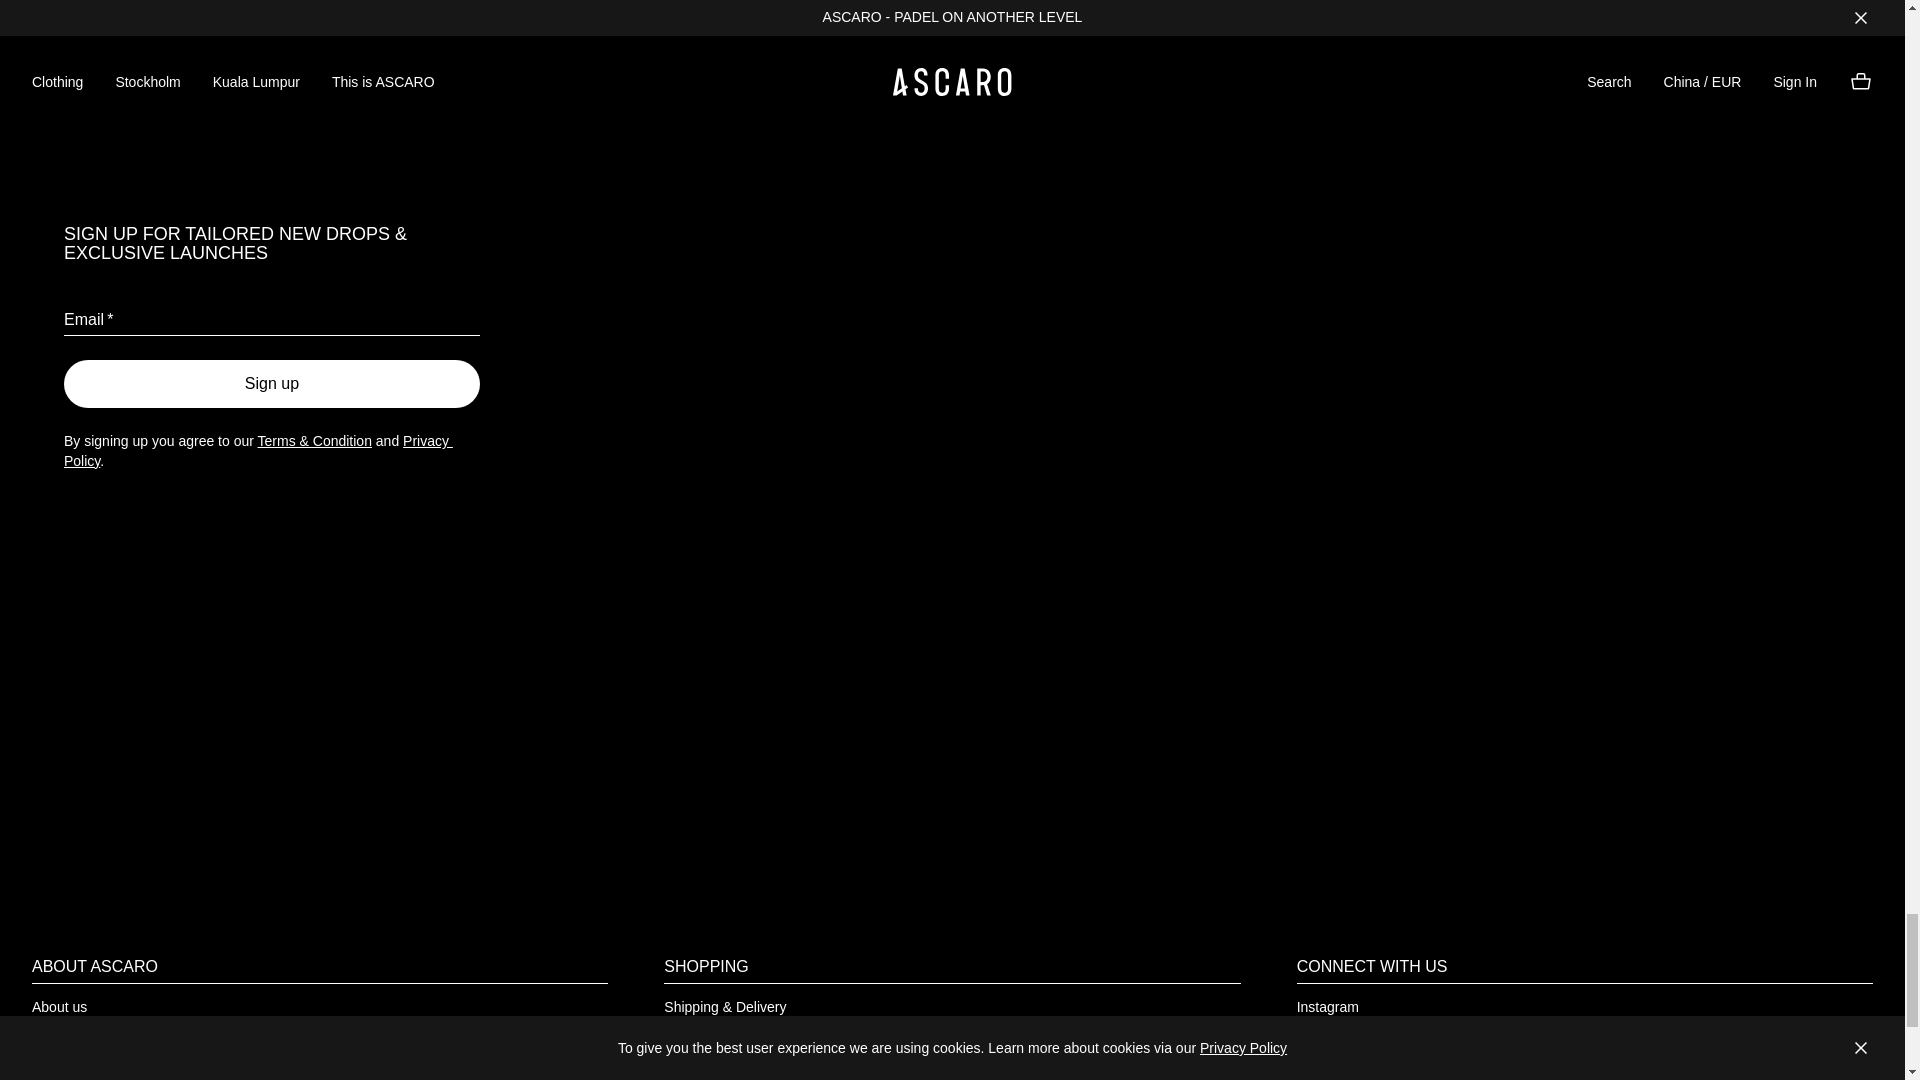  What do you see at coordinates (258, 450) in the screenshot?
I see `Privacy Policy` at bounding box center [258, 450].